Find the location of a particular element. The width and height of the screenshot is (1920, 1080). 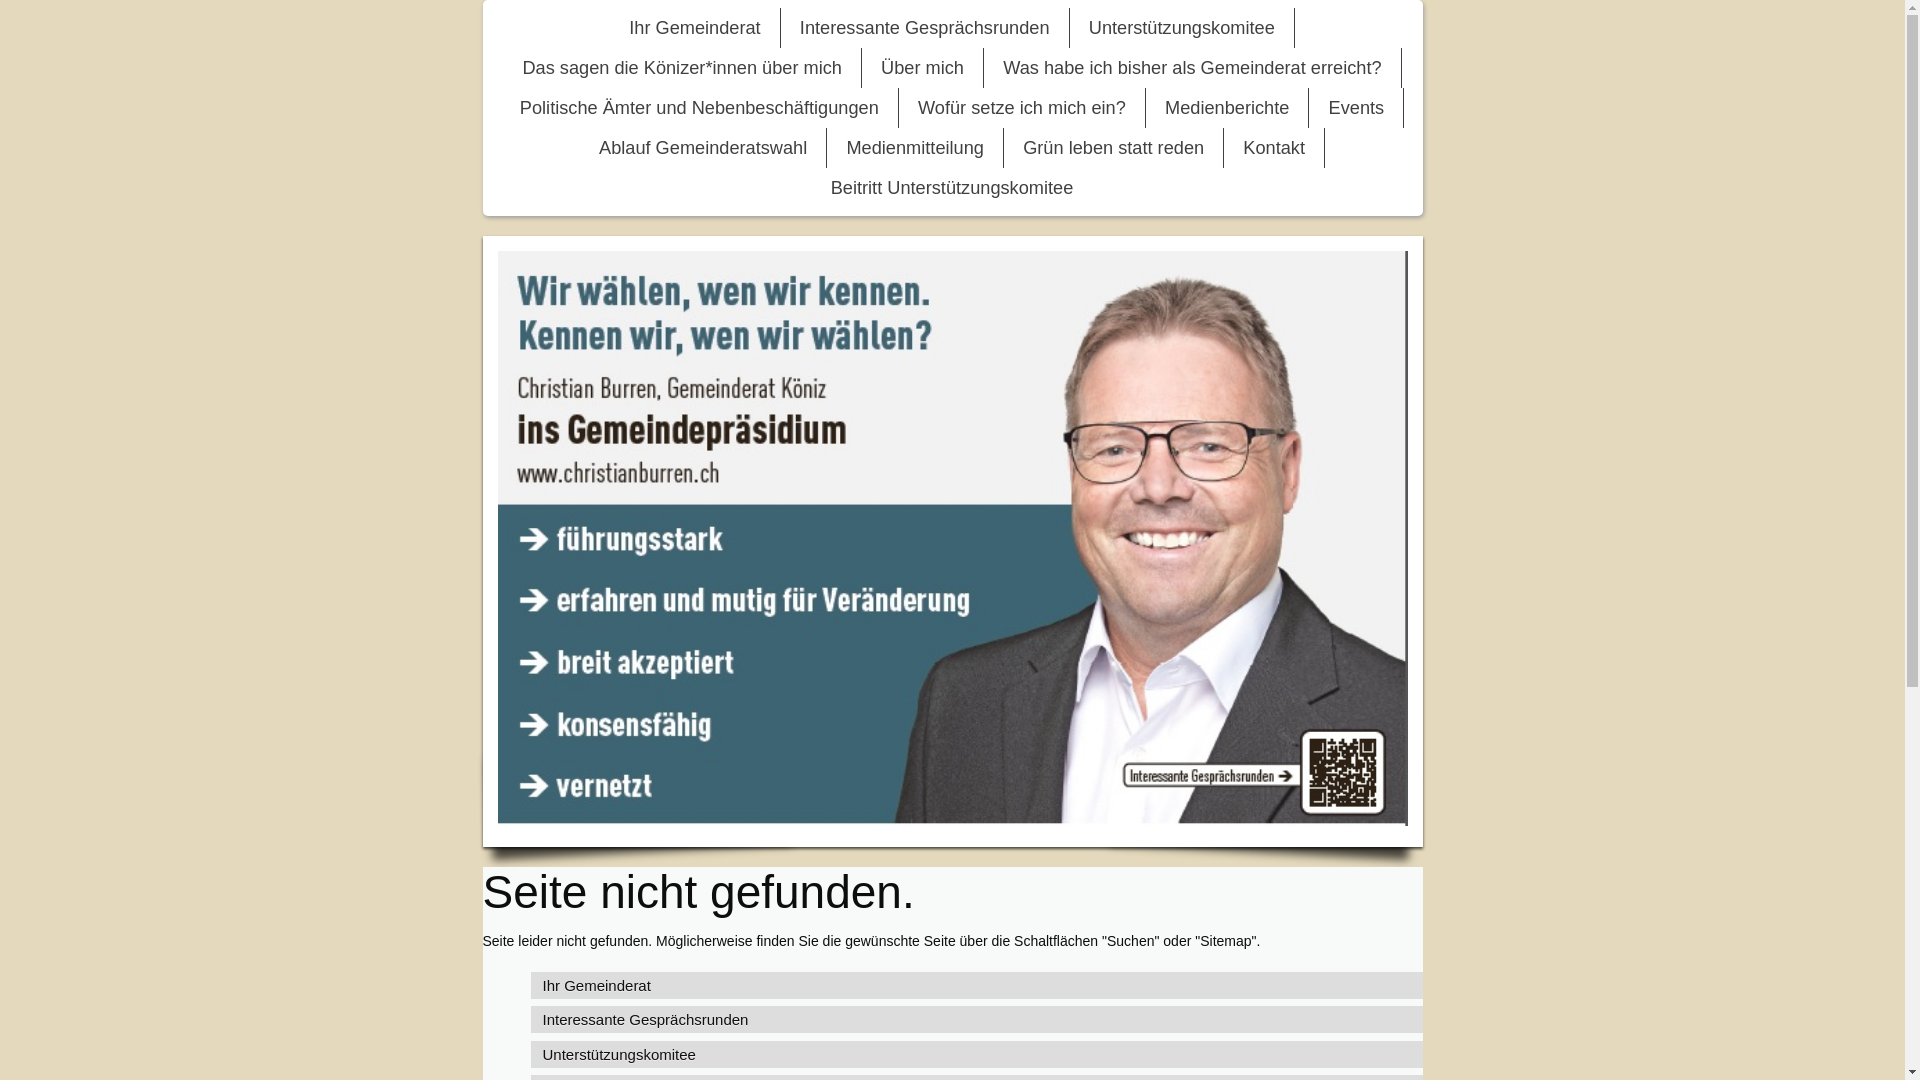

Ihr Gemeinderat is located at coordinates (694, 28).